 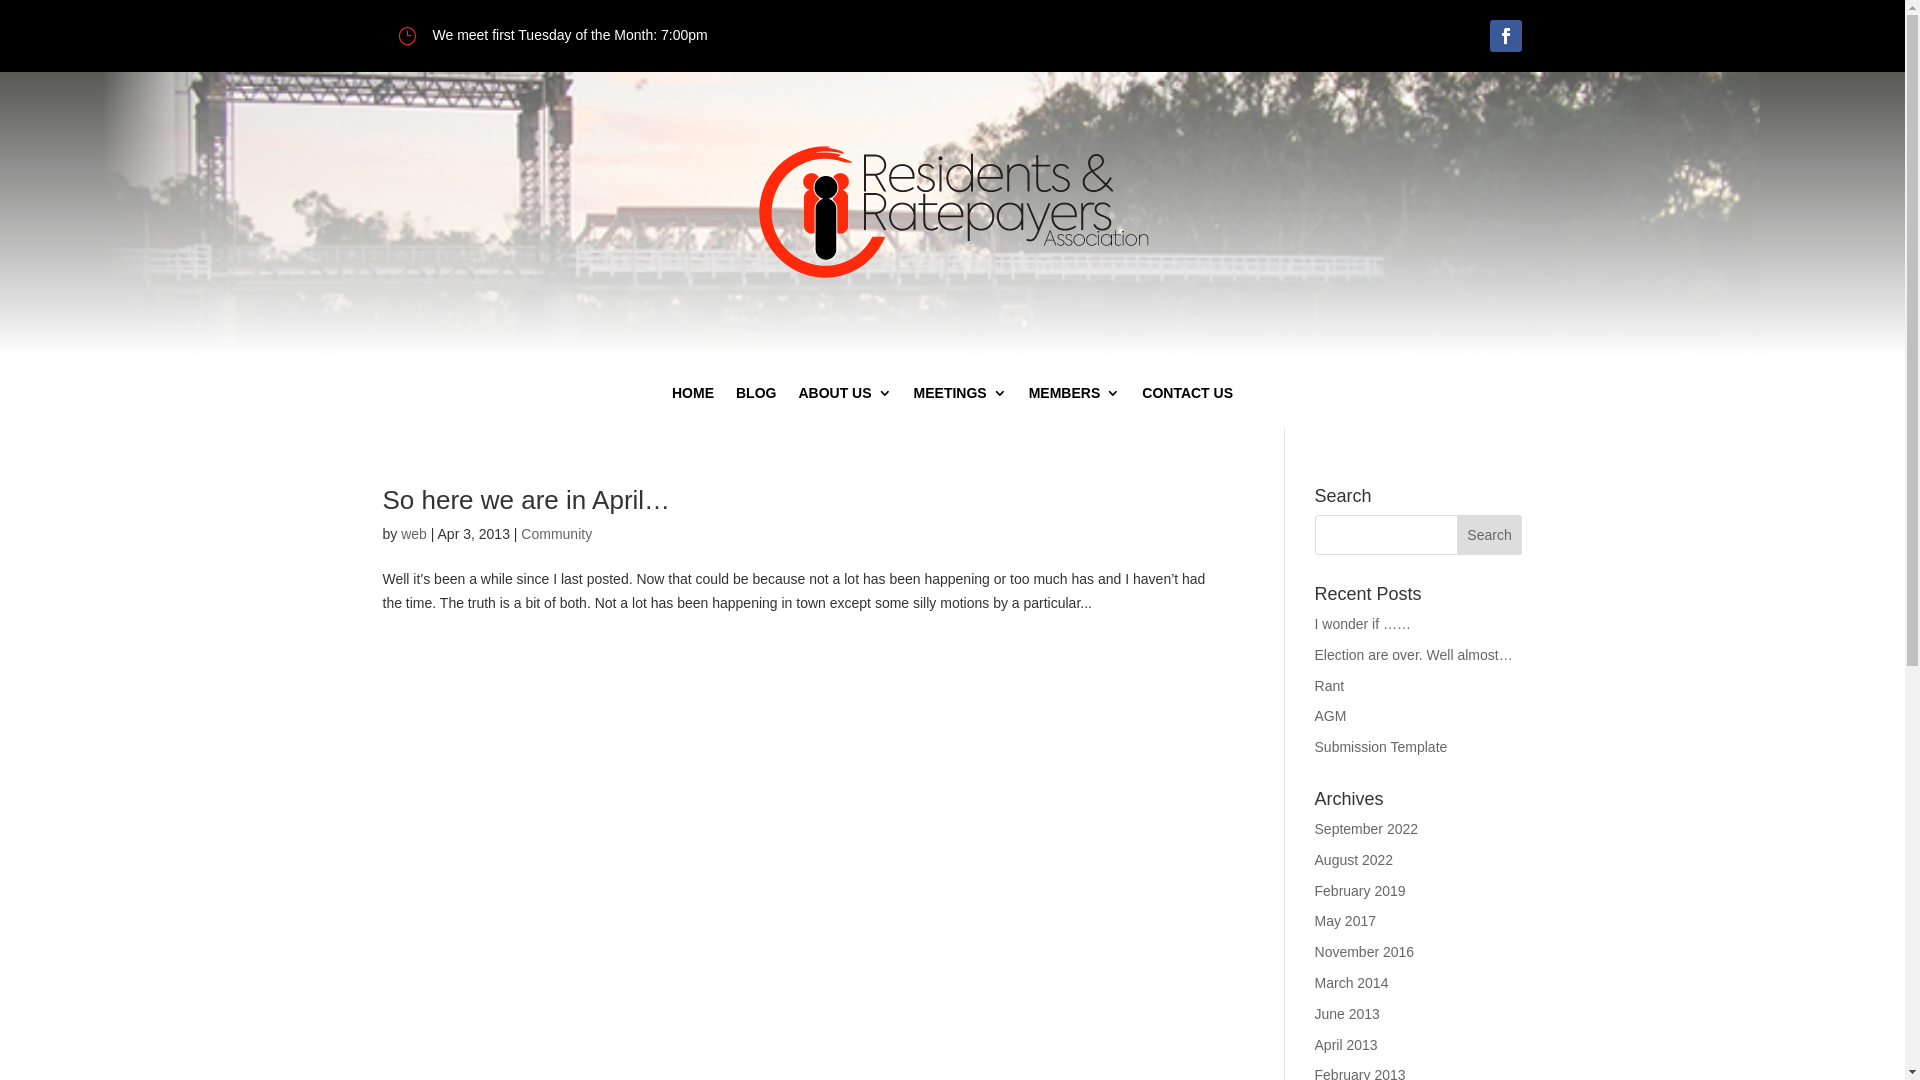 What do you see at coordinates (1352, 983) in the screenshot?
I see `March 2014` at bounding box center [1352, 983].